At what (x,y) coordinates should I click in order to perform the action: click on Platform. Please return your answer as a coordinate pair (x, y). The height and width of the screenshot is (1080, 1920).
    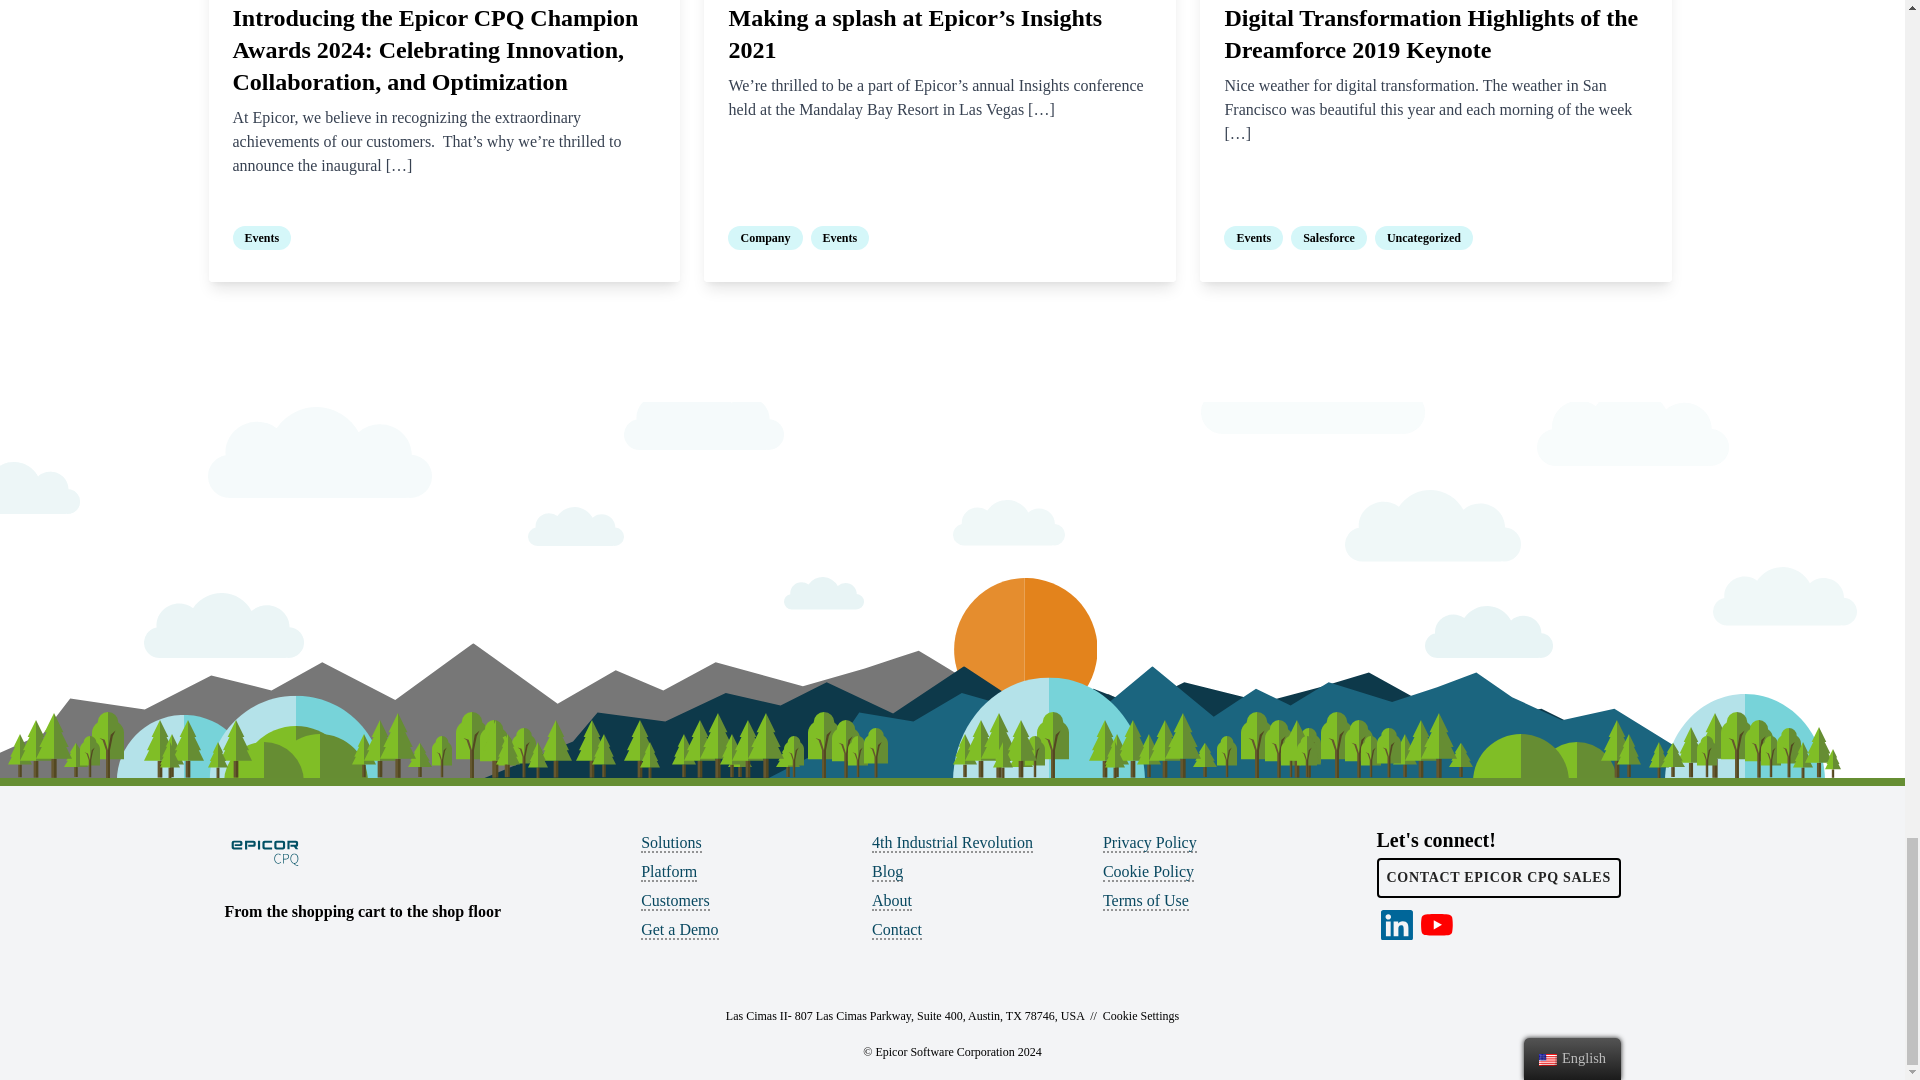
    Looking at the image, I should click on (668, 872).